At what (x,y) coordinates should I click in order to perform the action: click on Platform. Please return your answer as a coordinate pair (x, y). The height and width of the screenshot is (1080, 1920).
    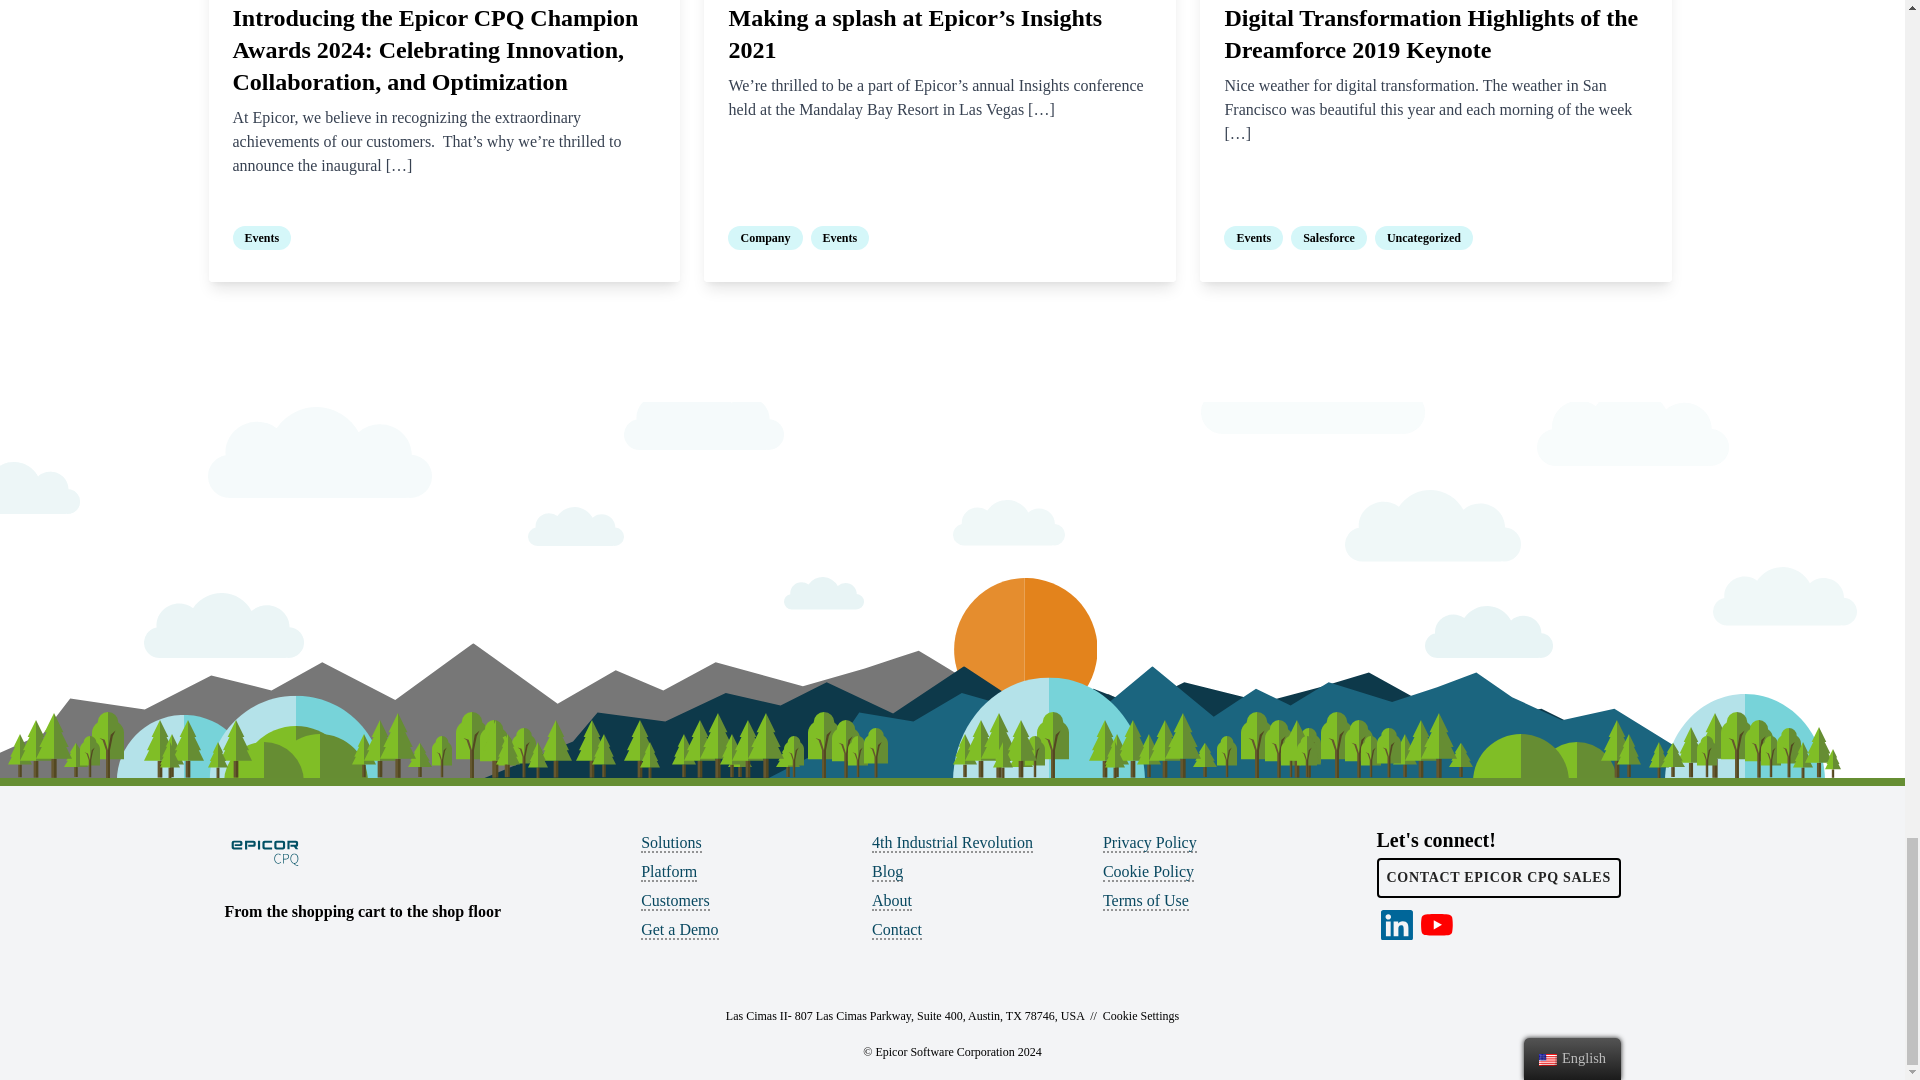
    Looking at the image, I should click on (668, 872).